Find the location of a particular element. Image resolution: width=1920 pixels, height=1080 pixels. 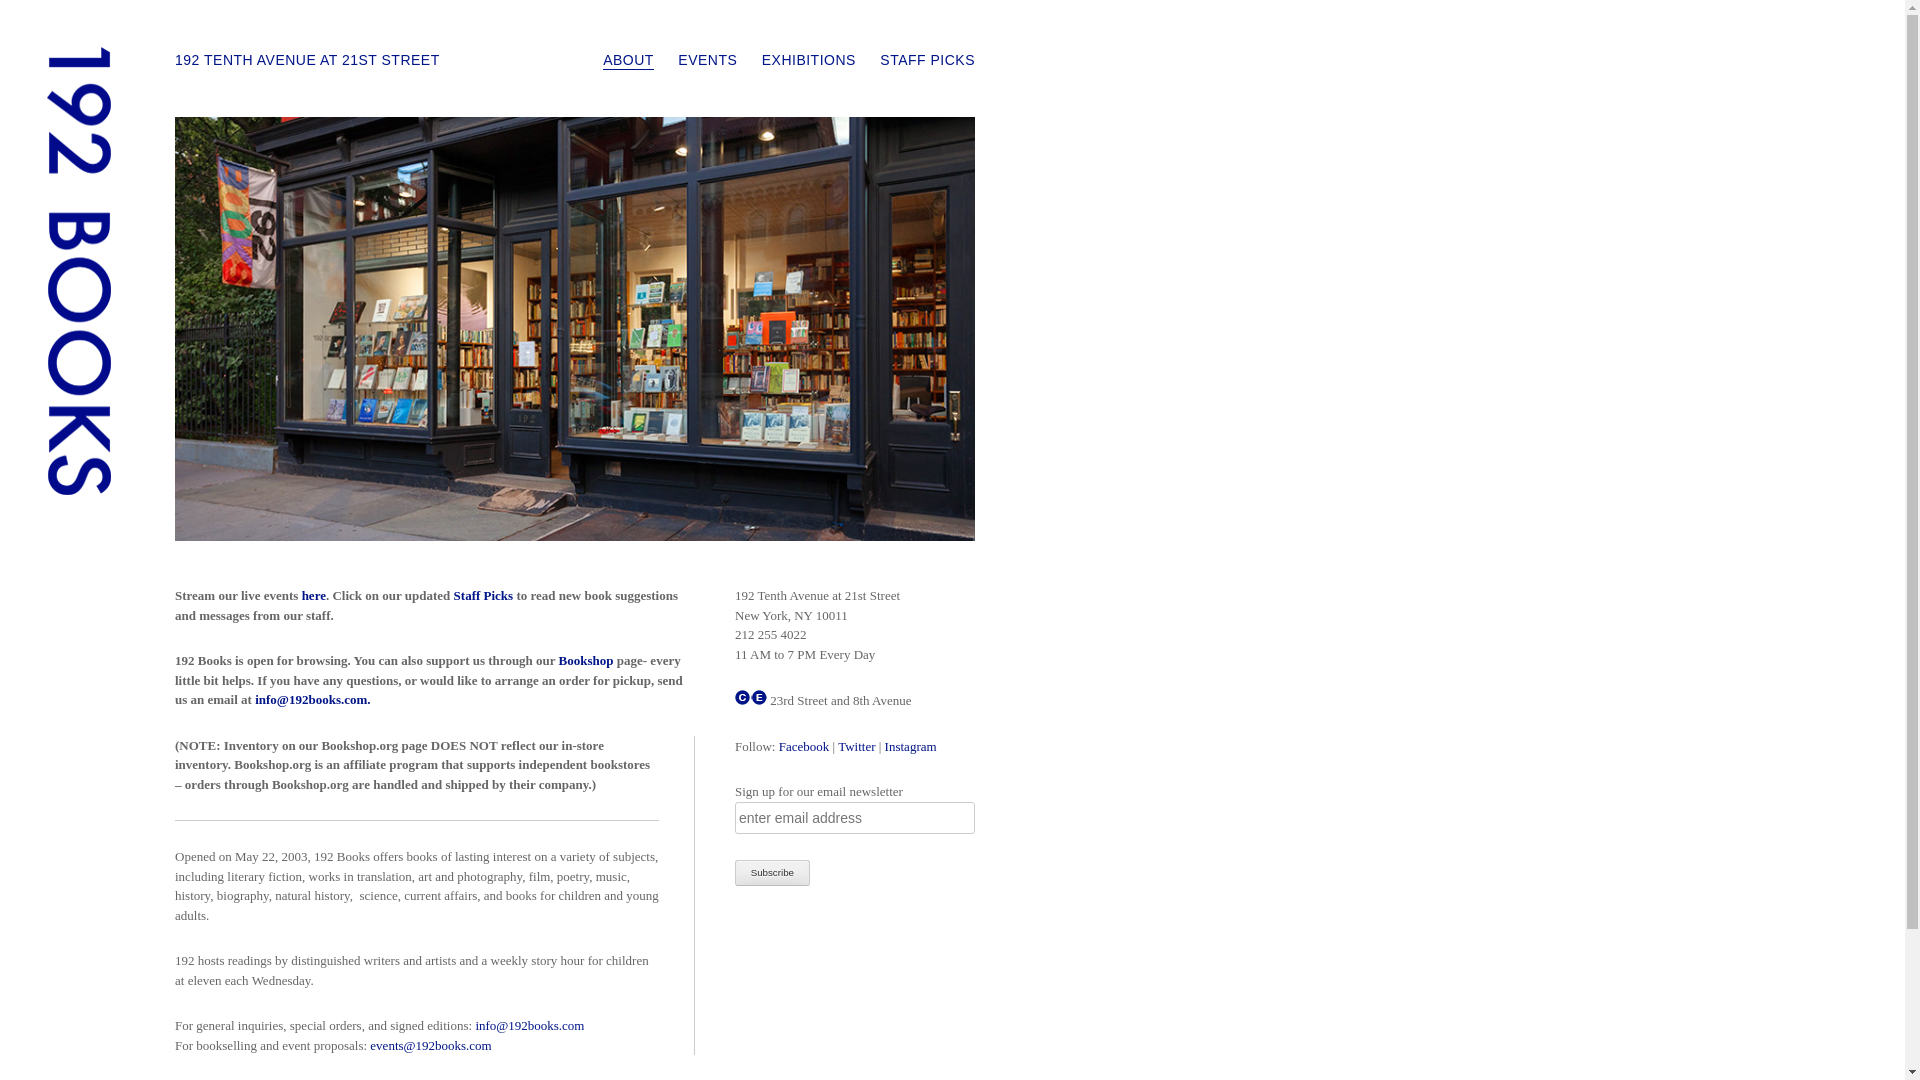

Bookshop is located at coordinates (586, 660).